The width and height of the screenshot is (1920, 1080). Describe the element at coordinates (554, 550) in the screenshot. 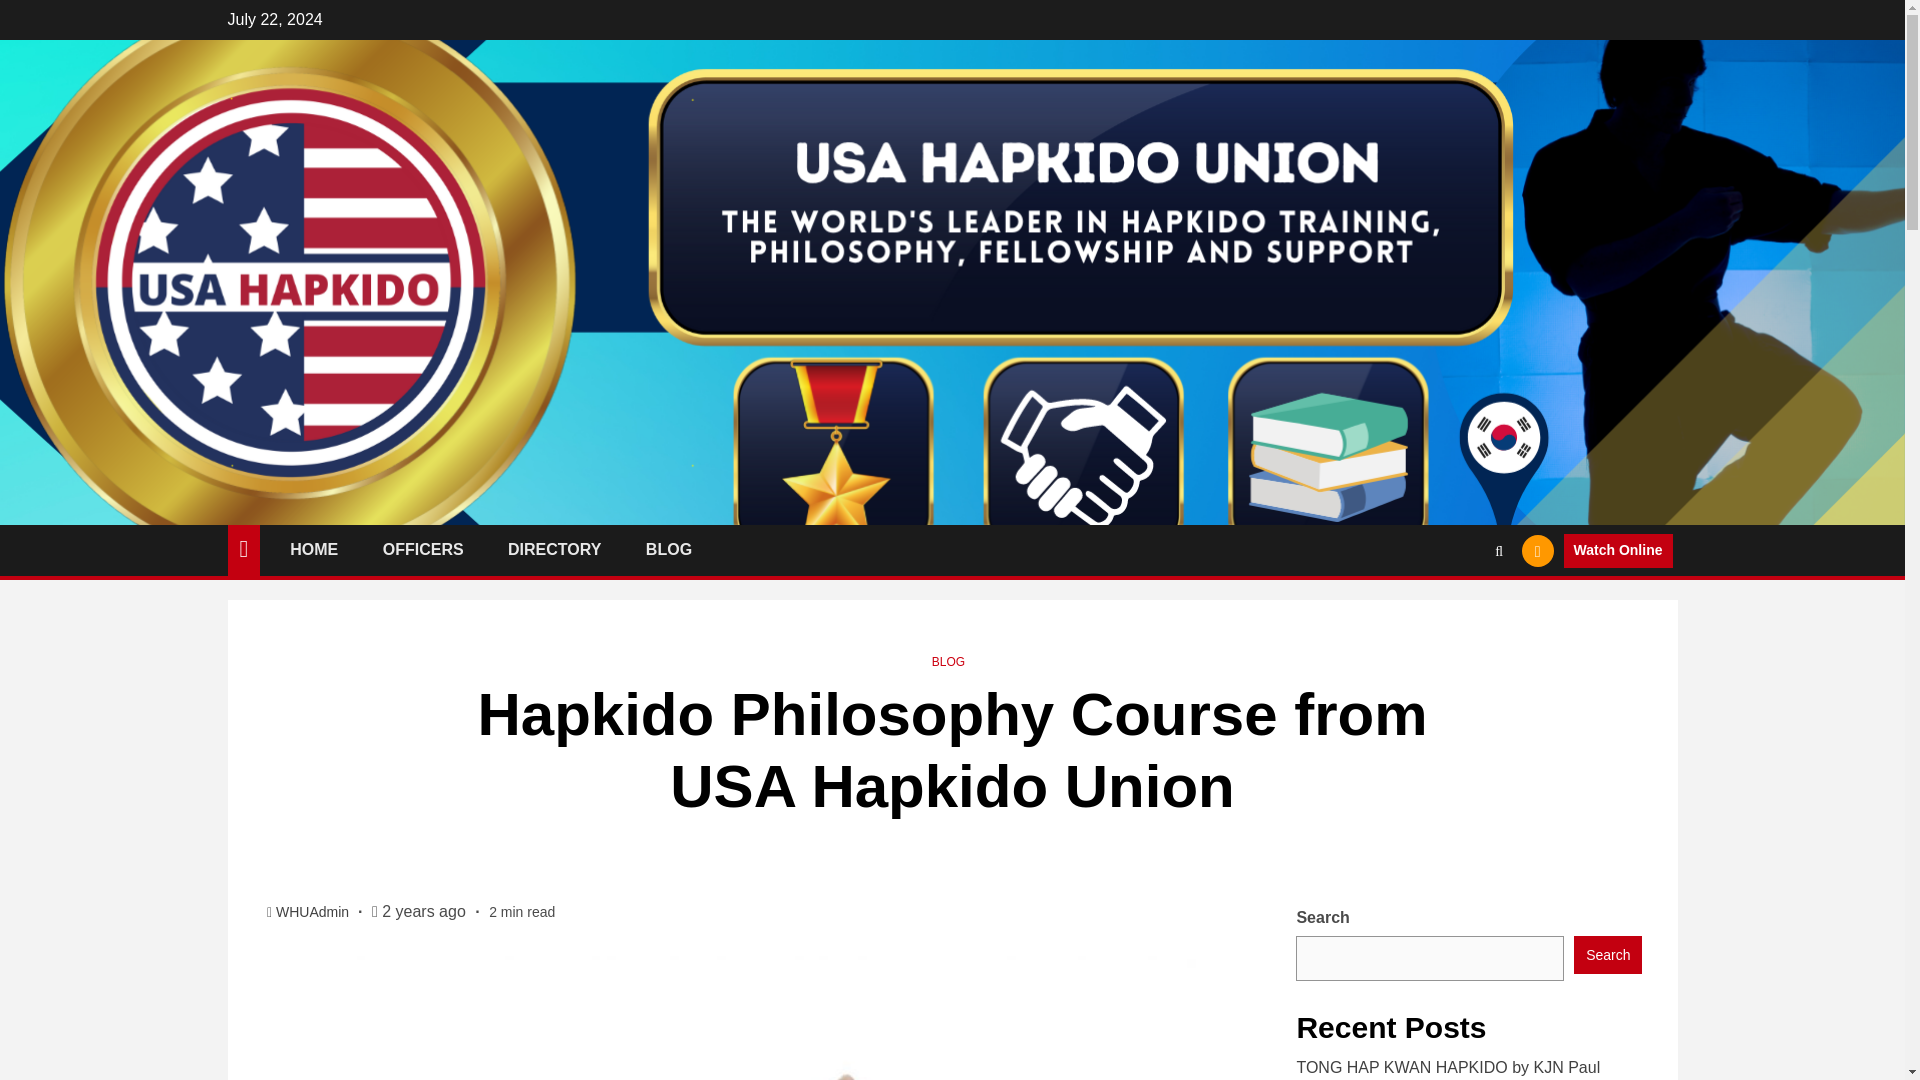

I see `DIRECTORY` at that location.